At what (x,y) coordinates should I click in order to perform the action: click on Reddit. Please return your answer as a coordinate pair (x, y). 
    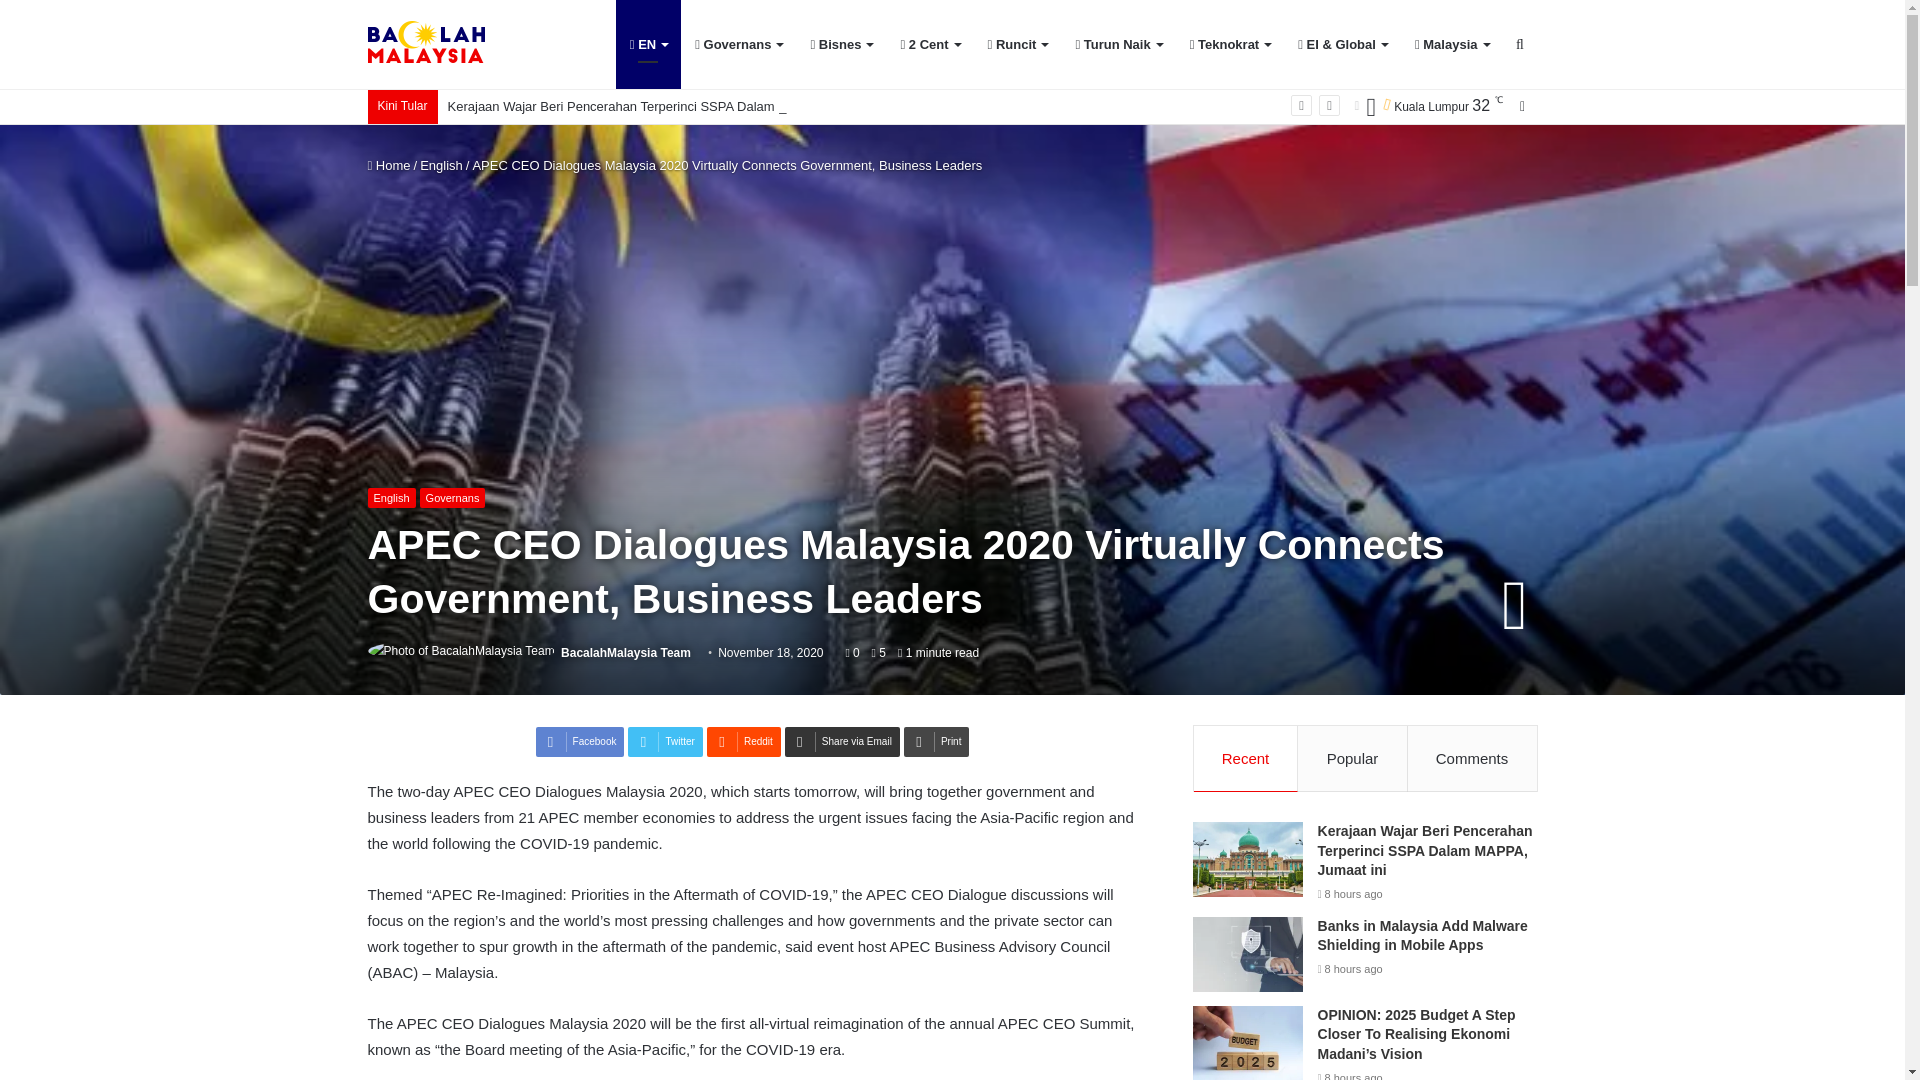
    Looking at the image, I should click on (744, 742).